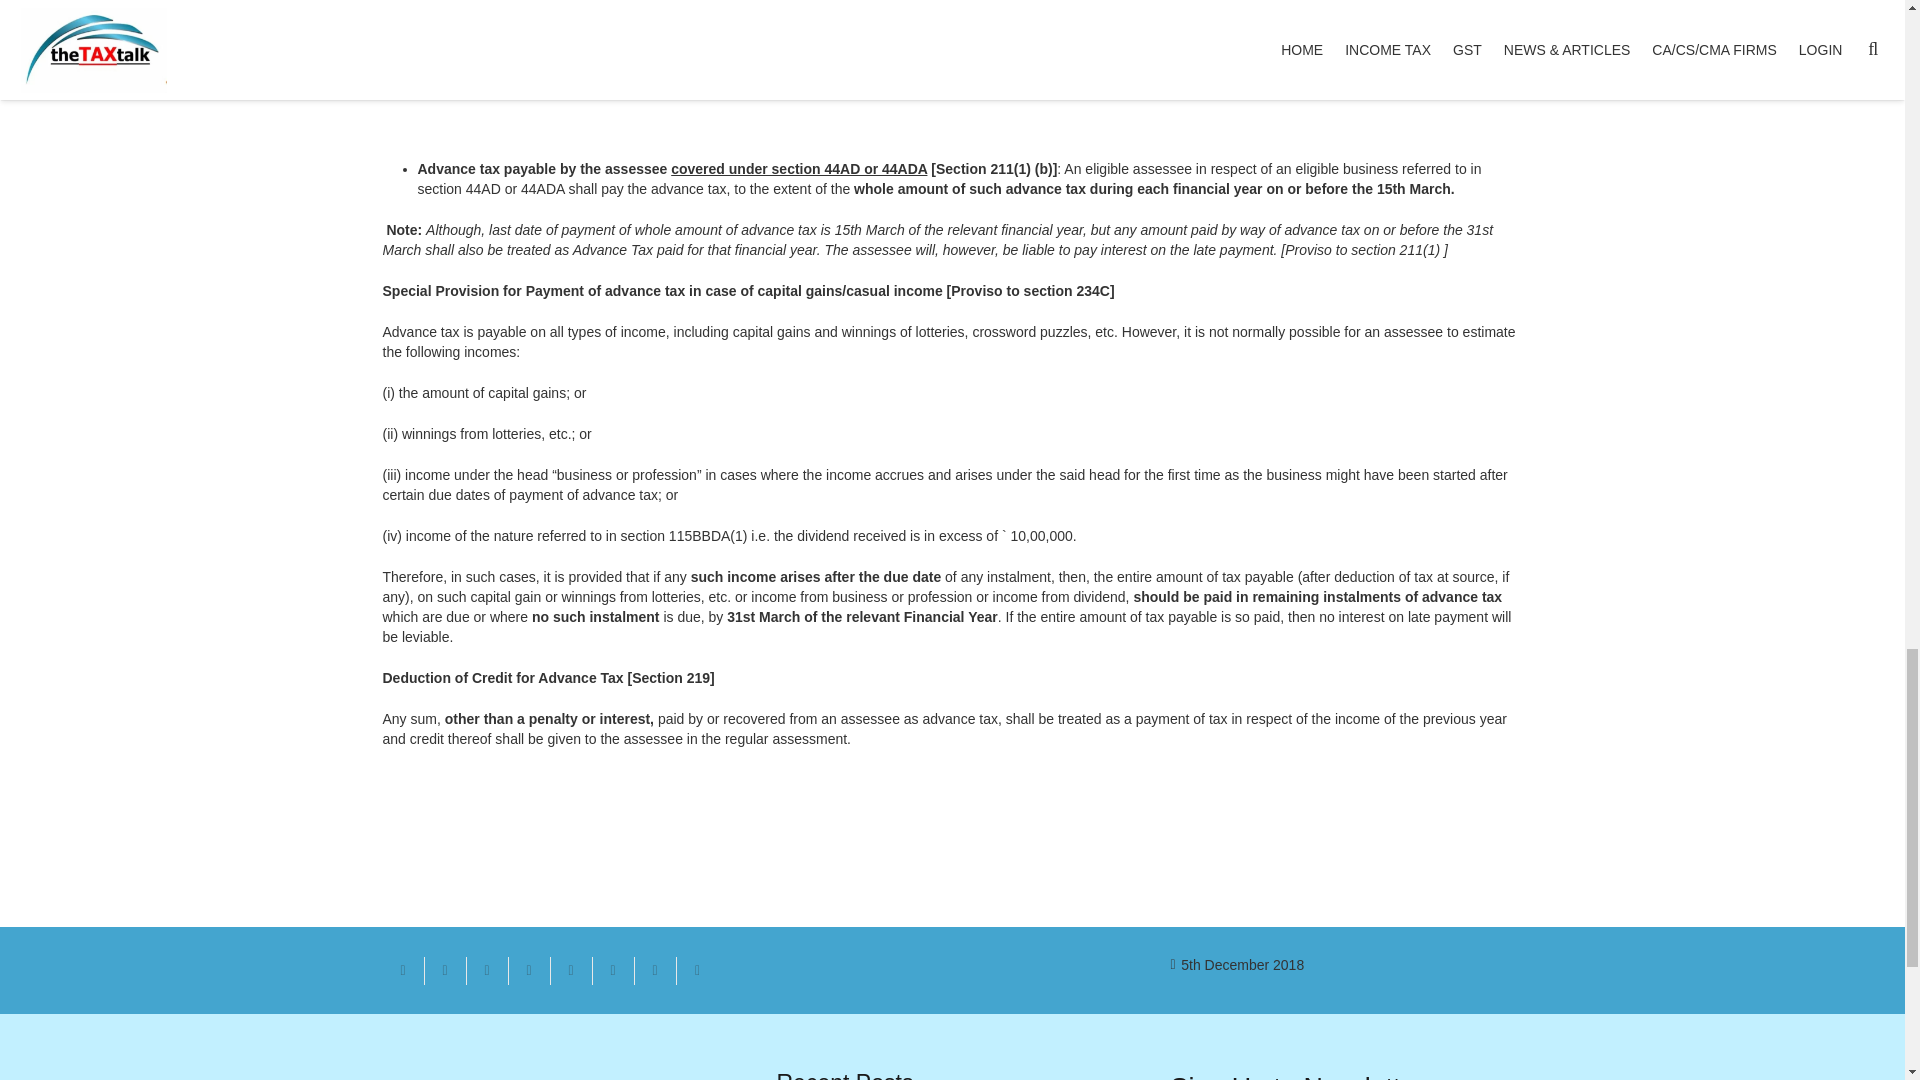 The width and height of the screenshot is (1920, 1080). Describe the element at coordinates (403, 970) in the screenshot. I see `Email this` at that location.